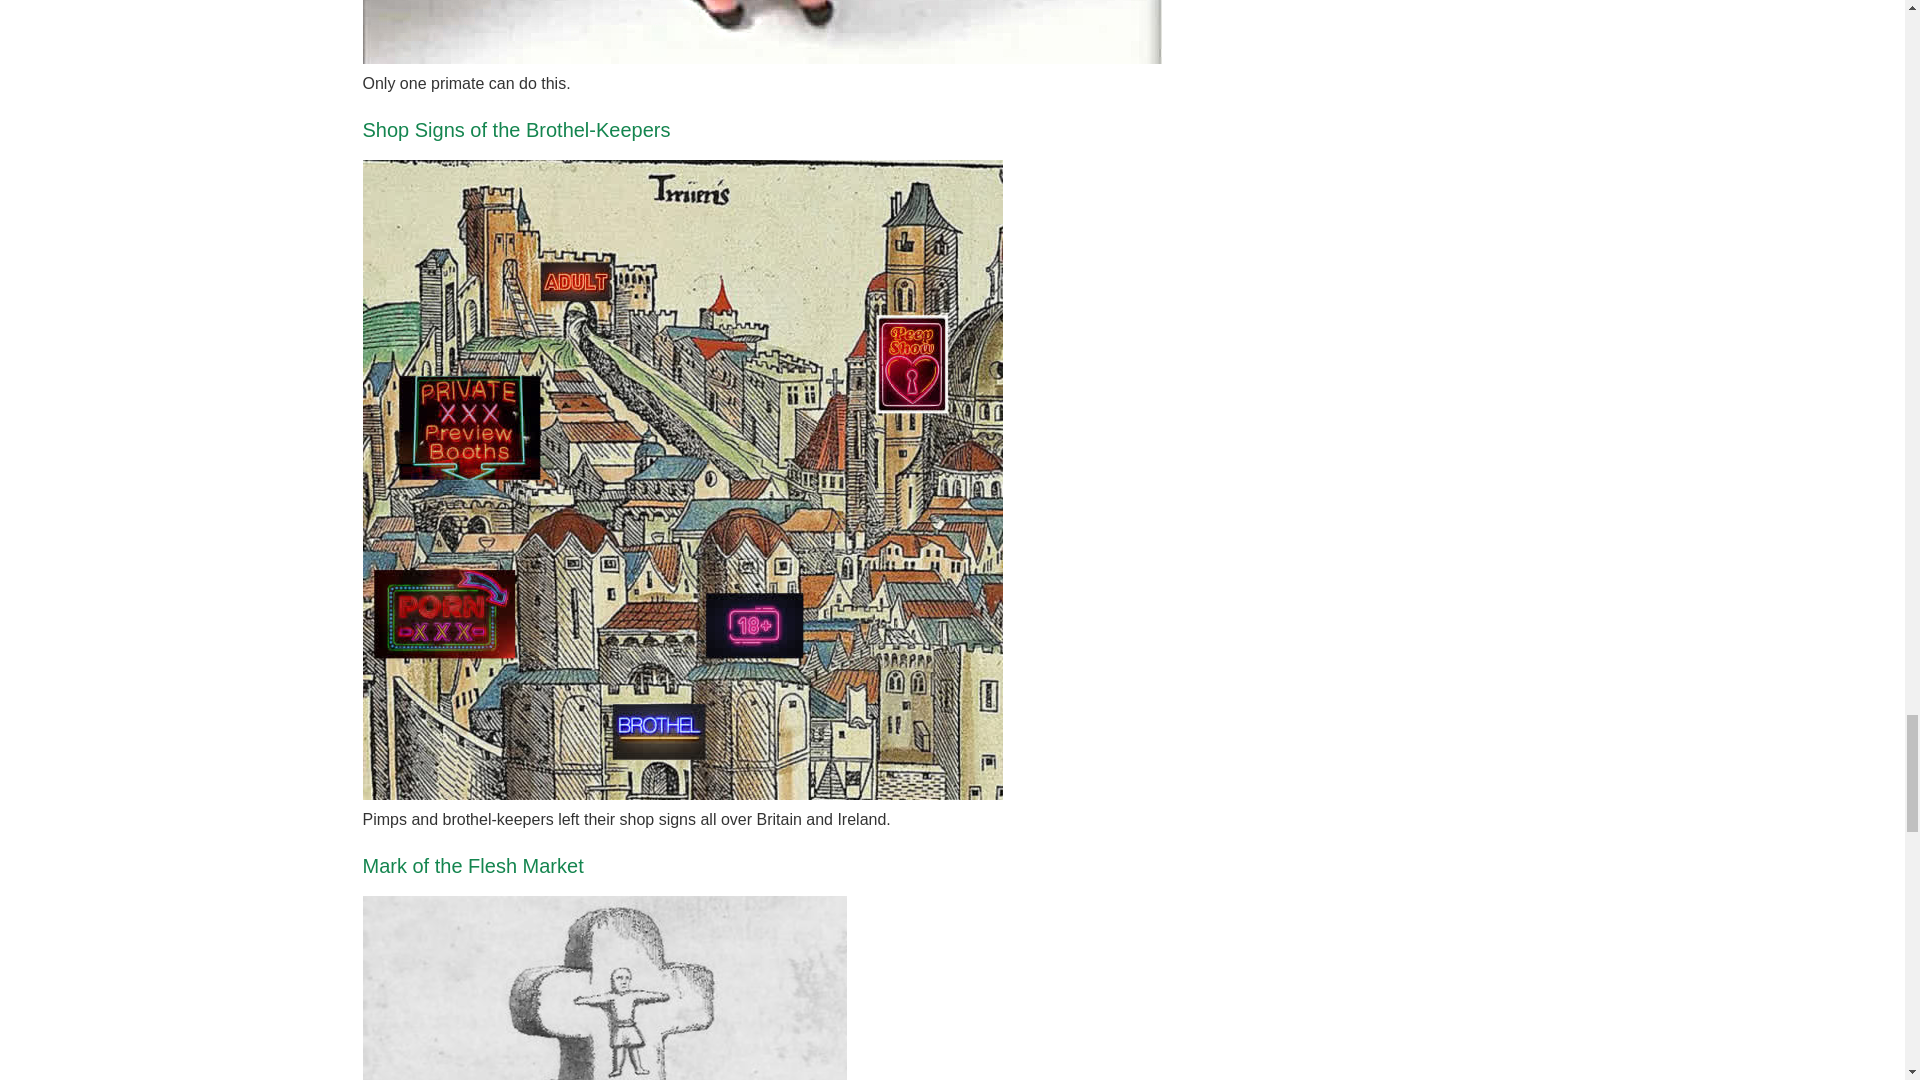  Describe the element at coordinates (472, 866) in the screenshot. I see `Mark of the Flesh Market` at that location.